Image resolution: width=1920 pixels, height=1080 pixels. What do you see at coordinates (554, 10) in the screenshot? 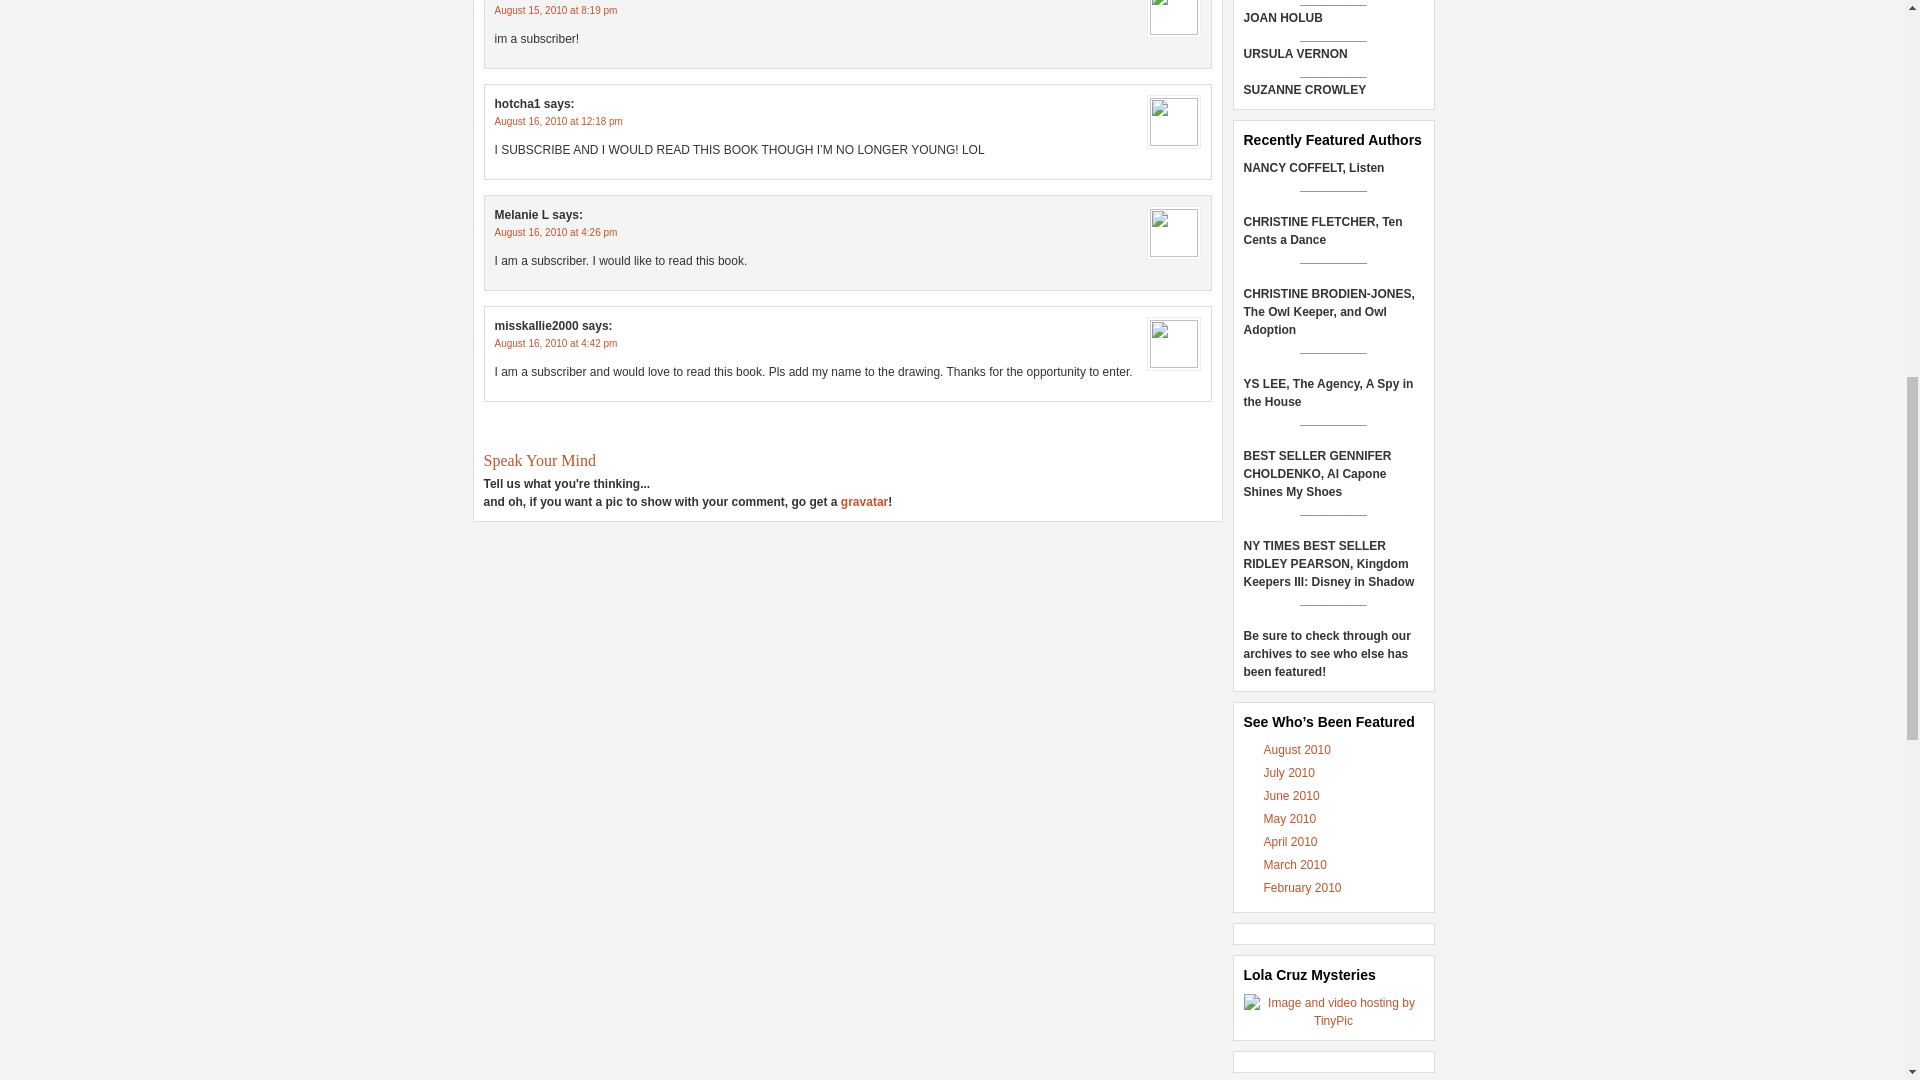
I see `August 15, 2010 at 8:19 pm` at bounding box center [554, 10].